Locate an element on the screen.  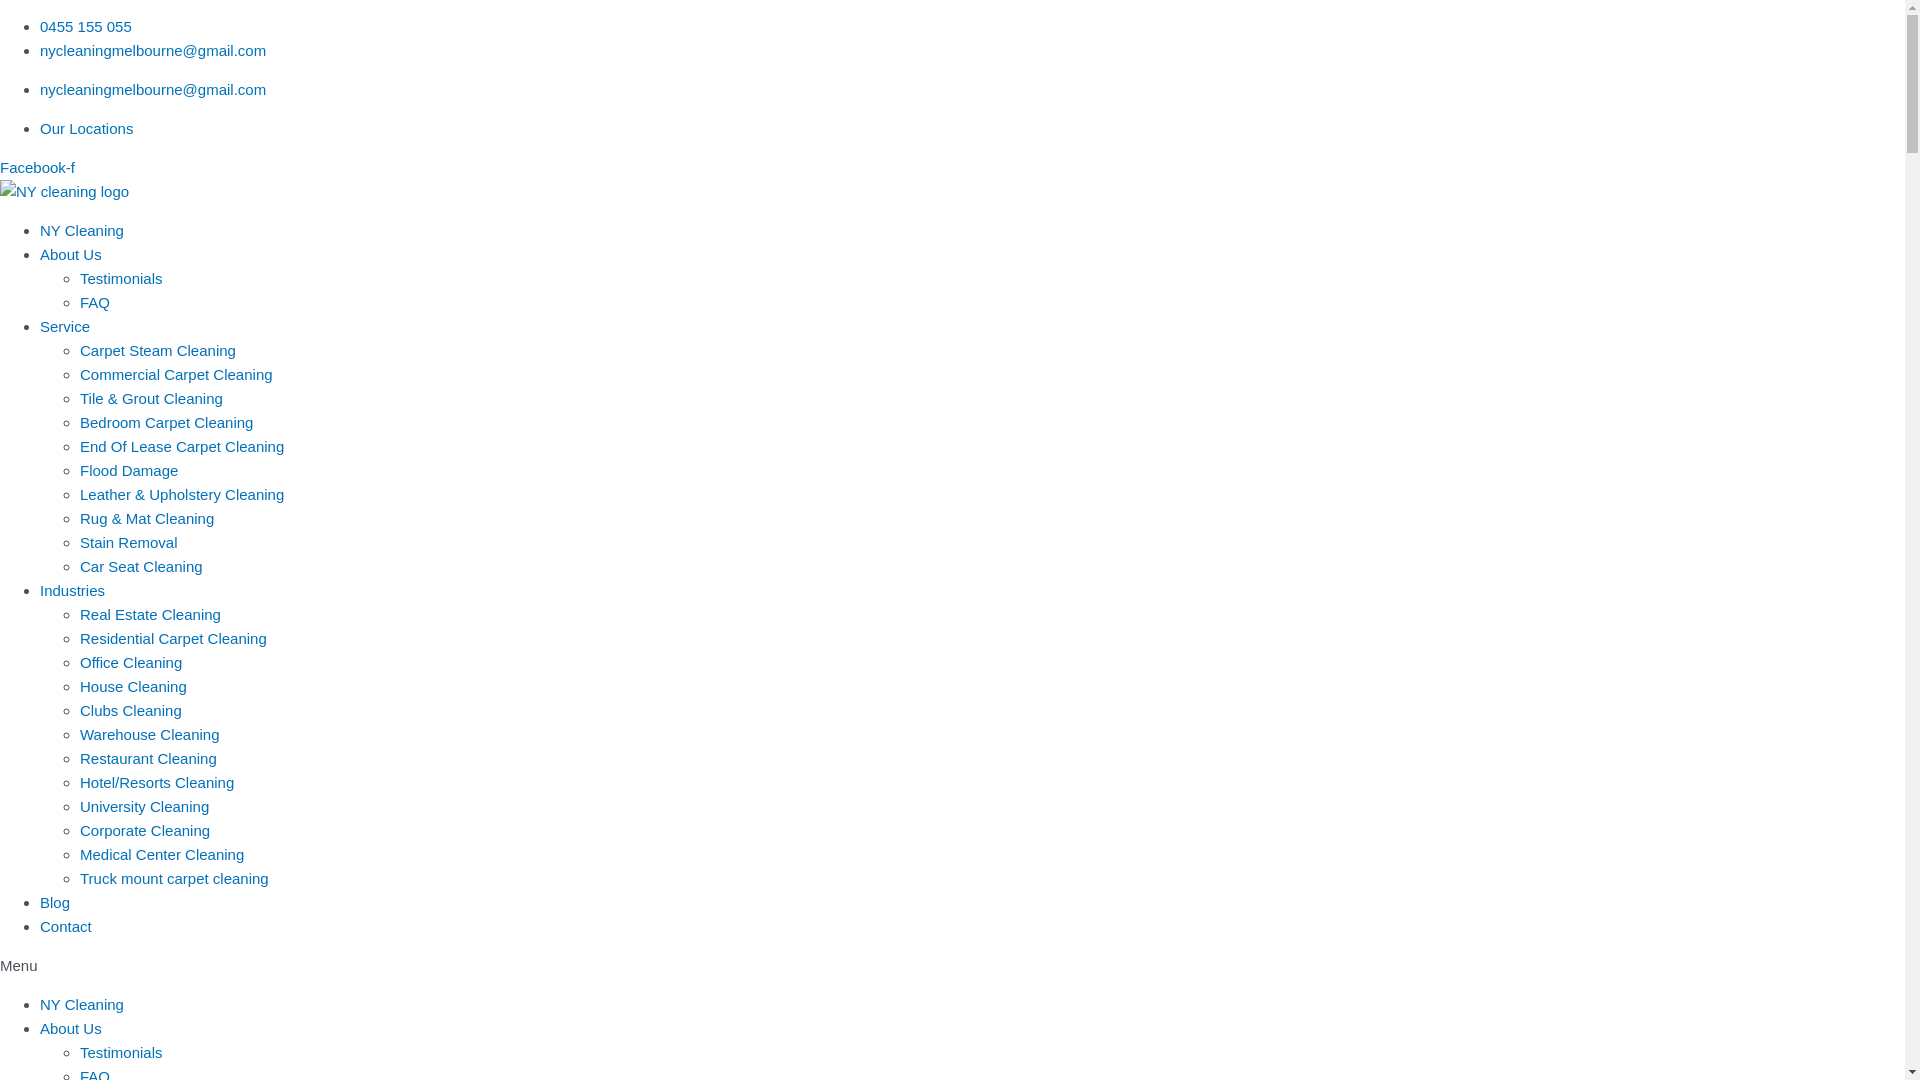
Residential Carpet Cleaning is located at coordinates (174, 638).